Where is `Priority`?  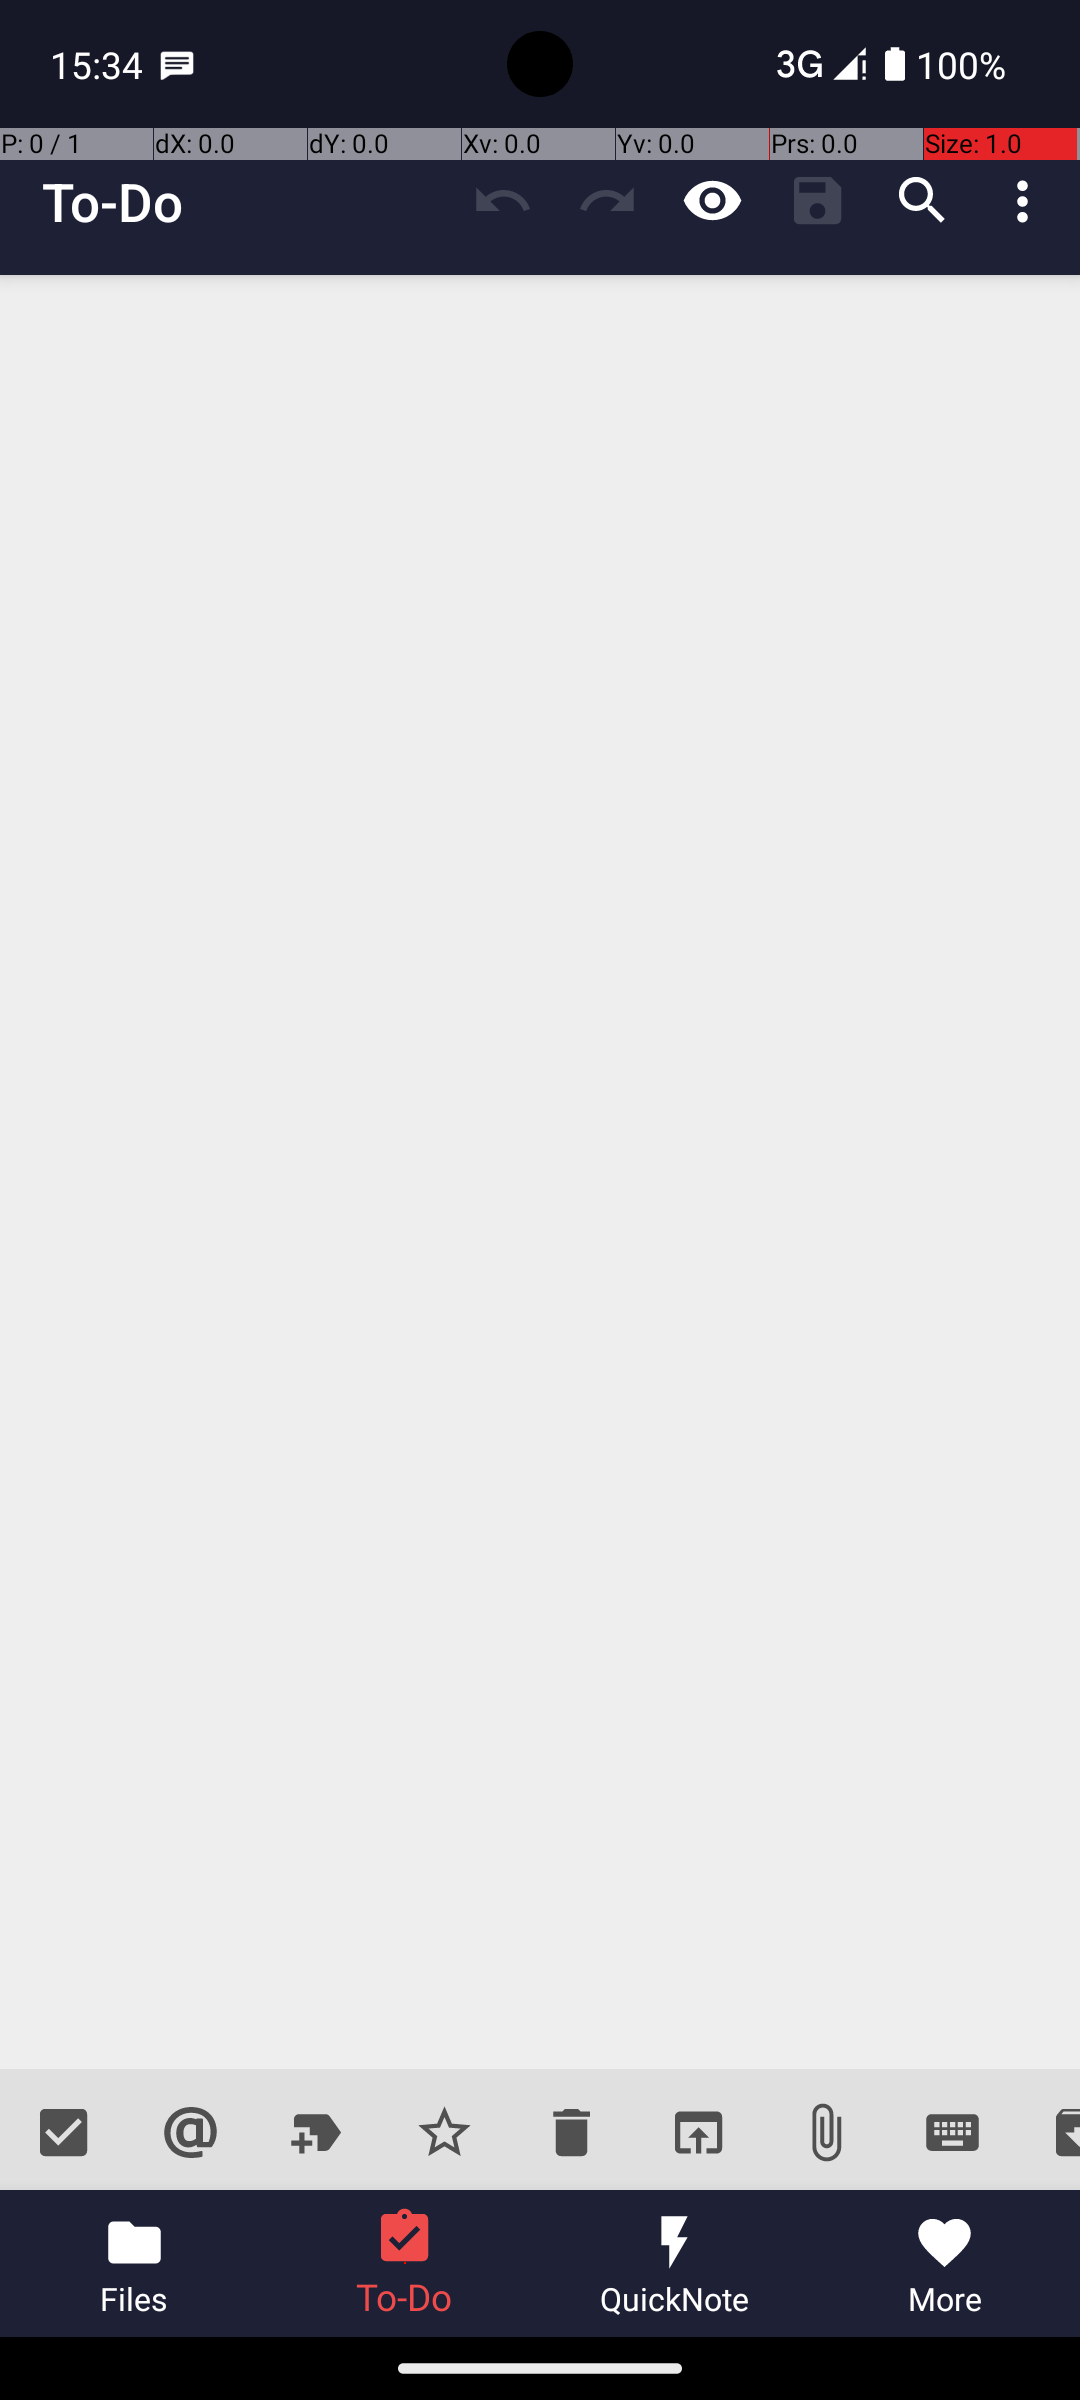
Priority is located at coordinates (444, 2132).